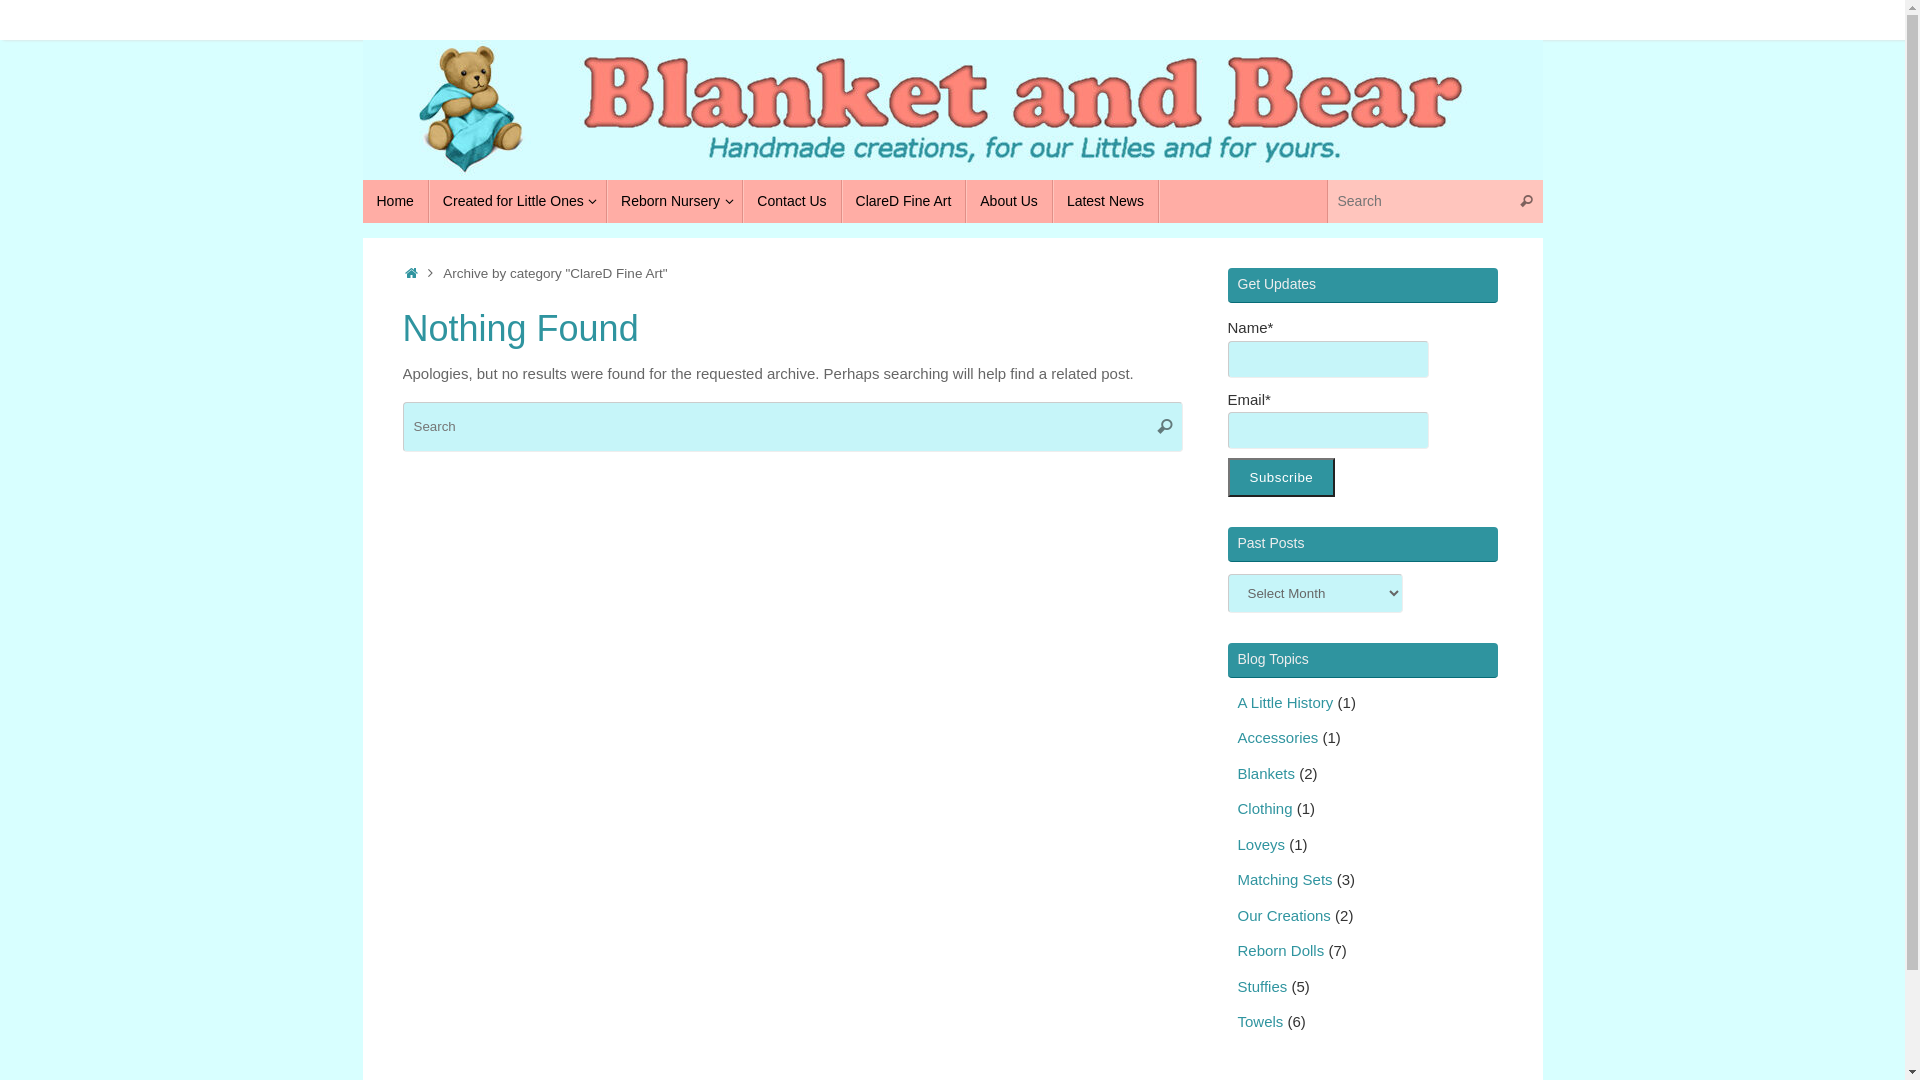 This screenshot has width=1920, height=1080. I want to click on Search, so click(1527, 202).